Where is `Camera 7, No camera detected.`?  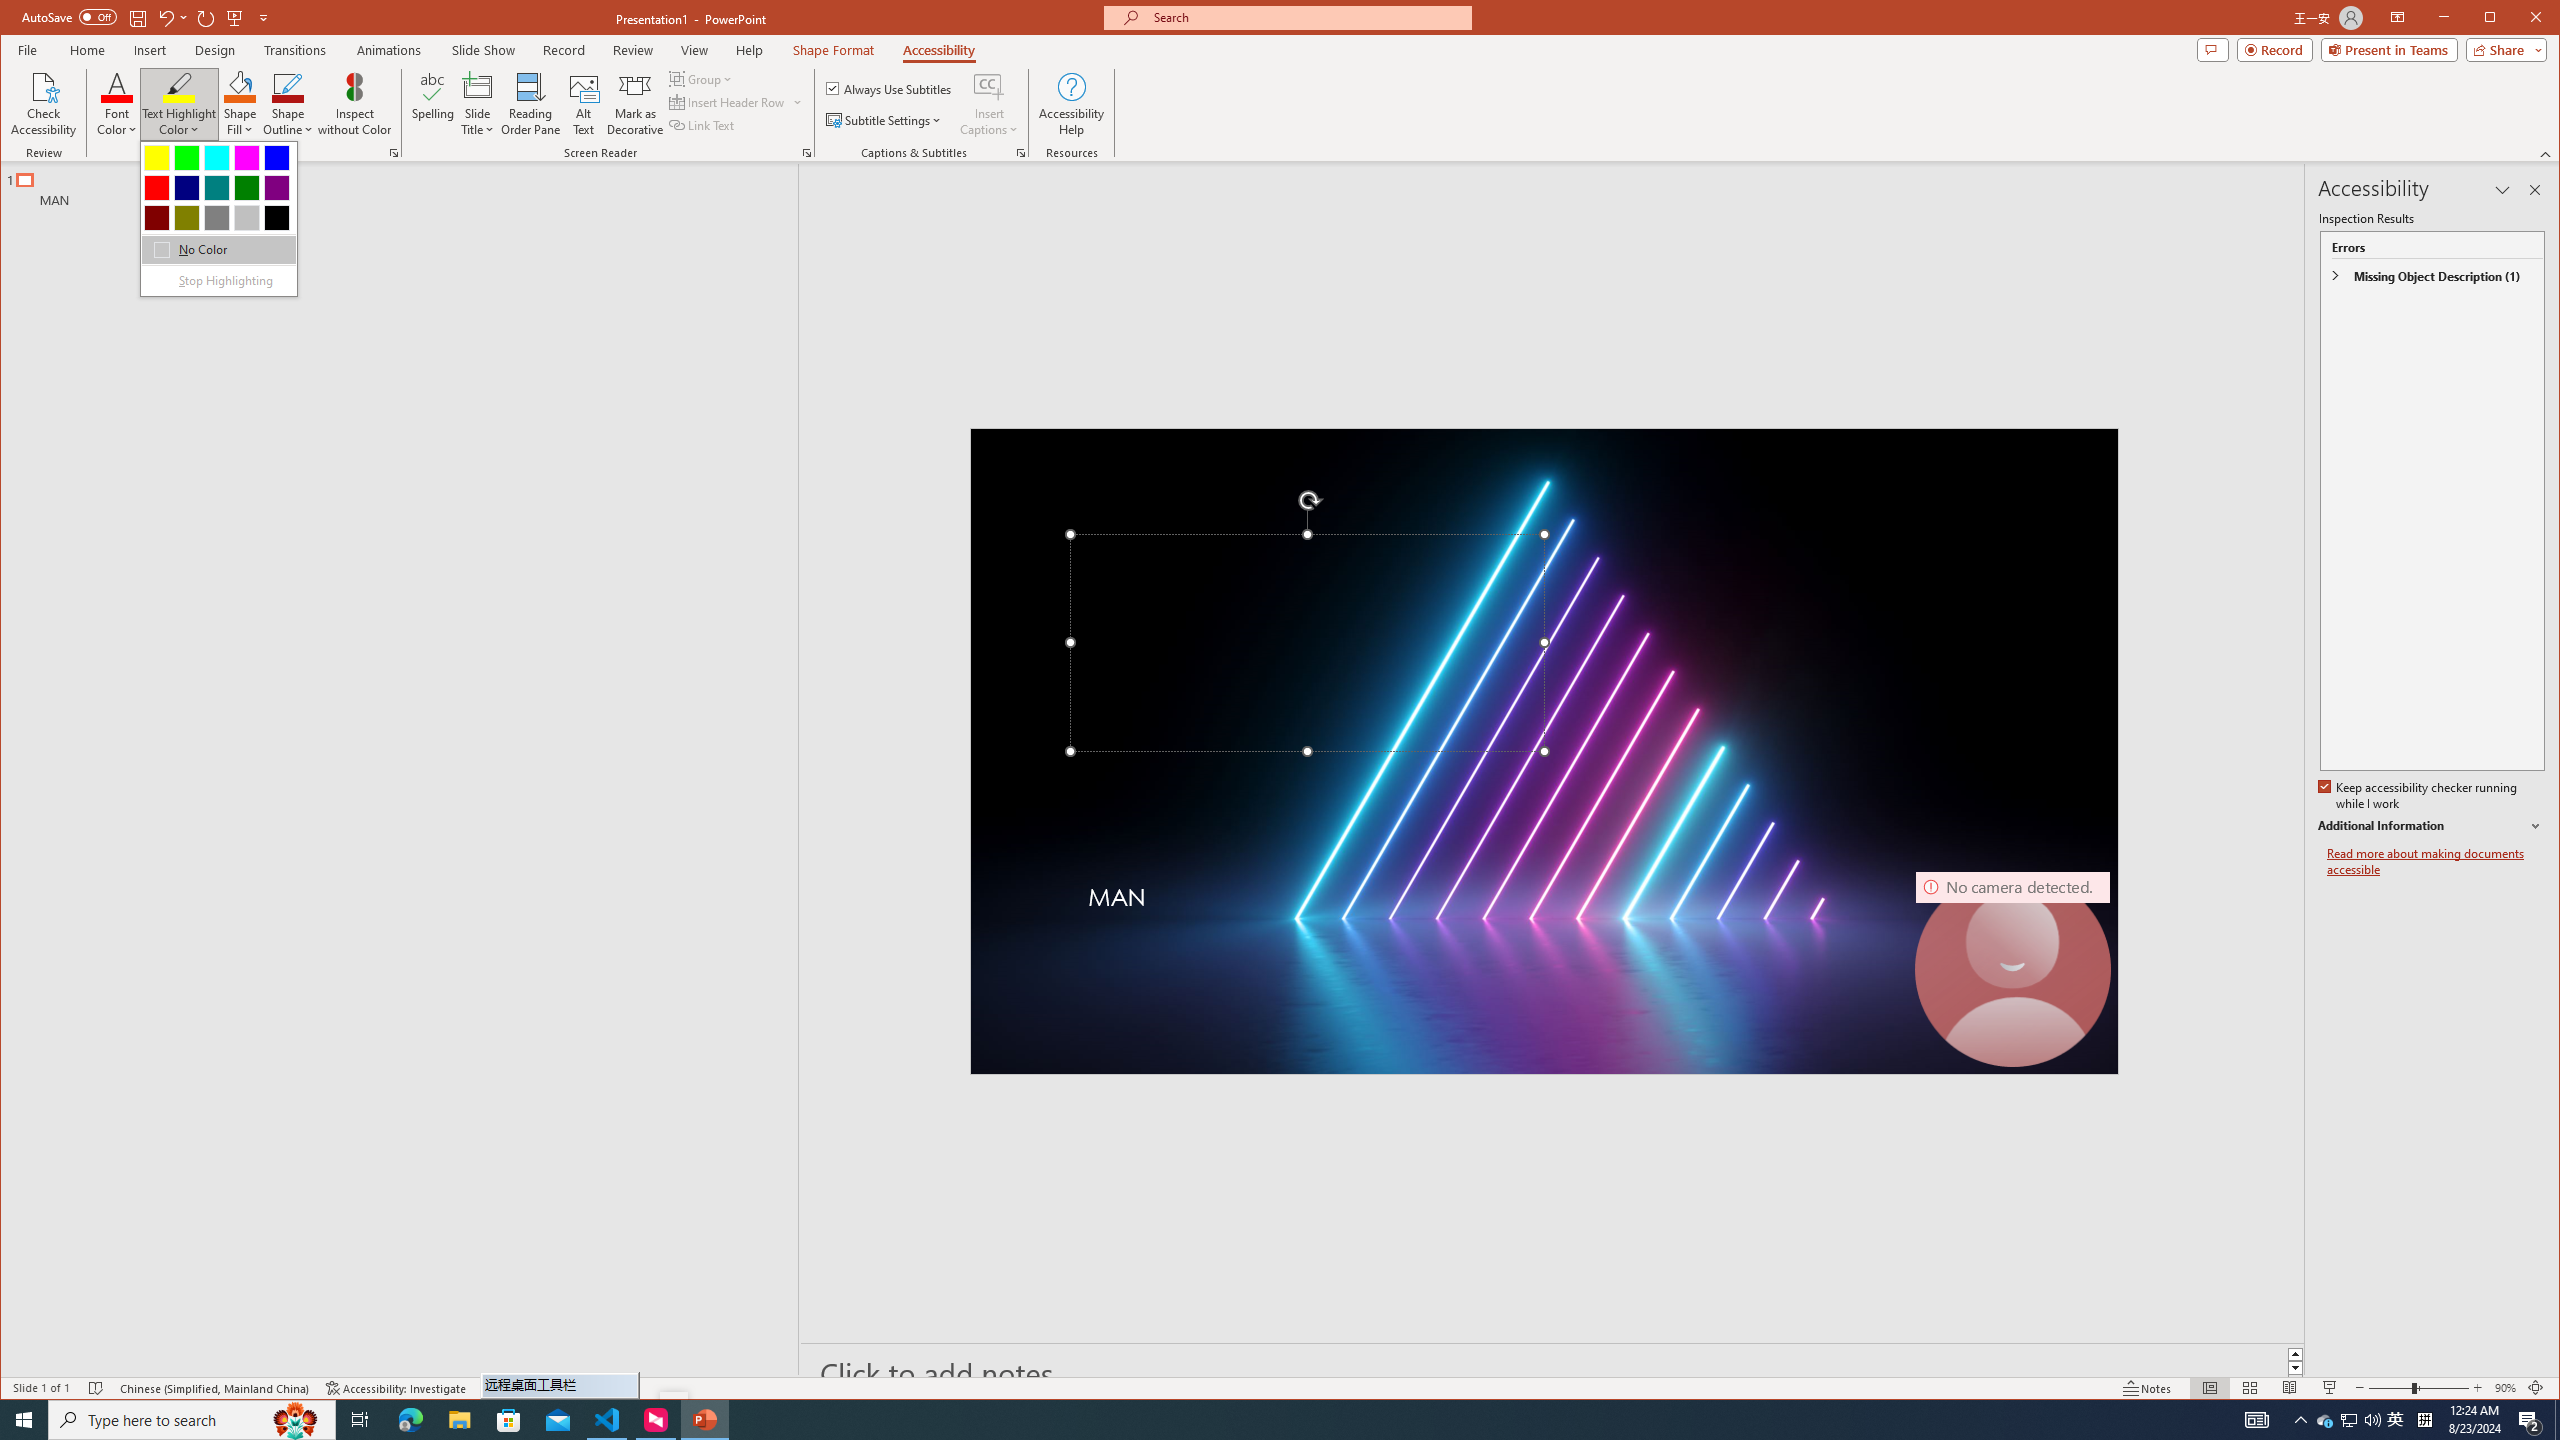 Camera 7, No camera detected. is located at coordinates (2013, 968).